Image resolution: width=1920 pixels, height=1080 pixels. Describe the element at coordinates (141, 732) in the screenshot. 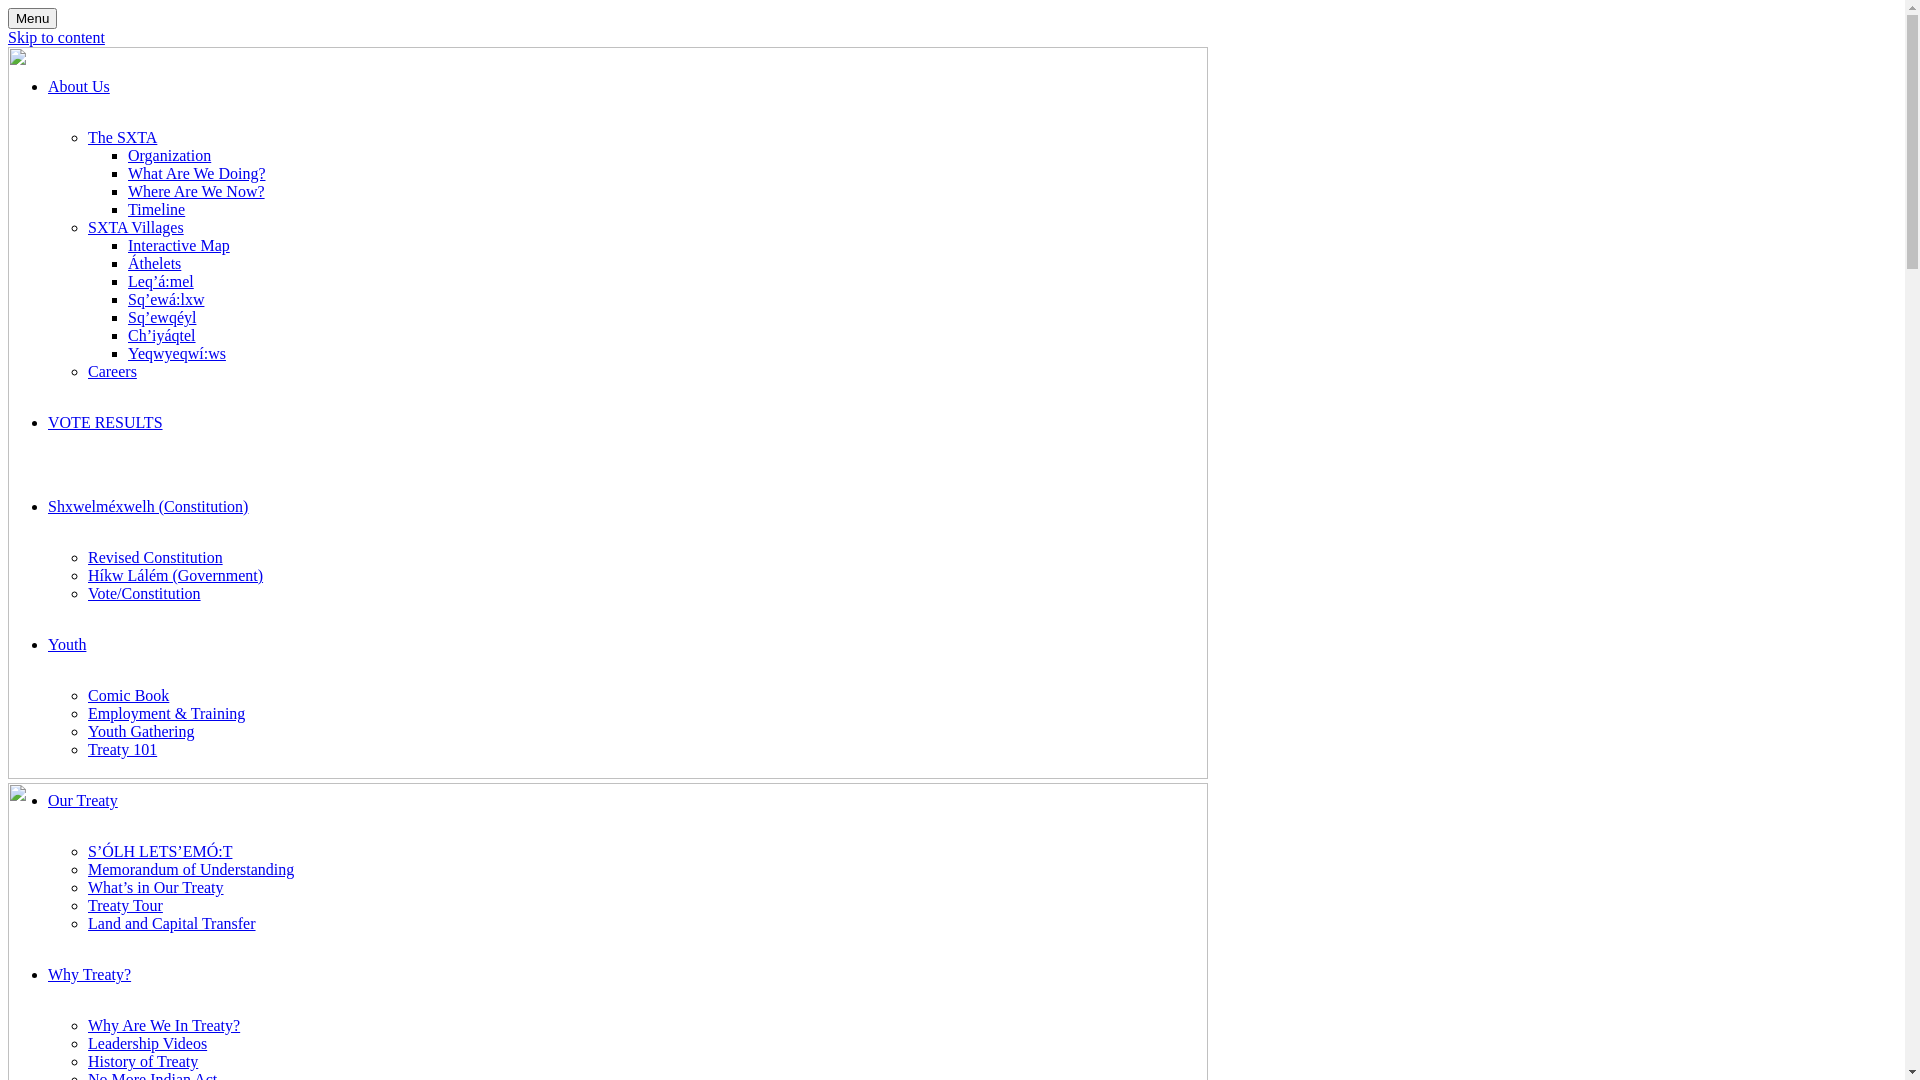

I see `Youth Gathering` at that location.